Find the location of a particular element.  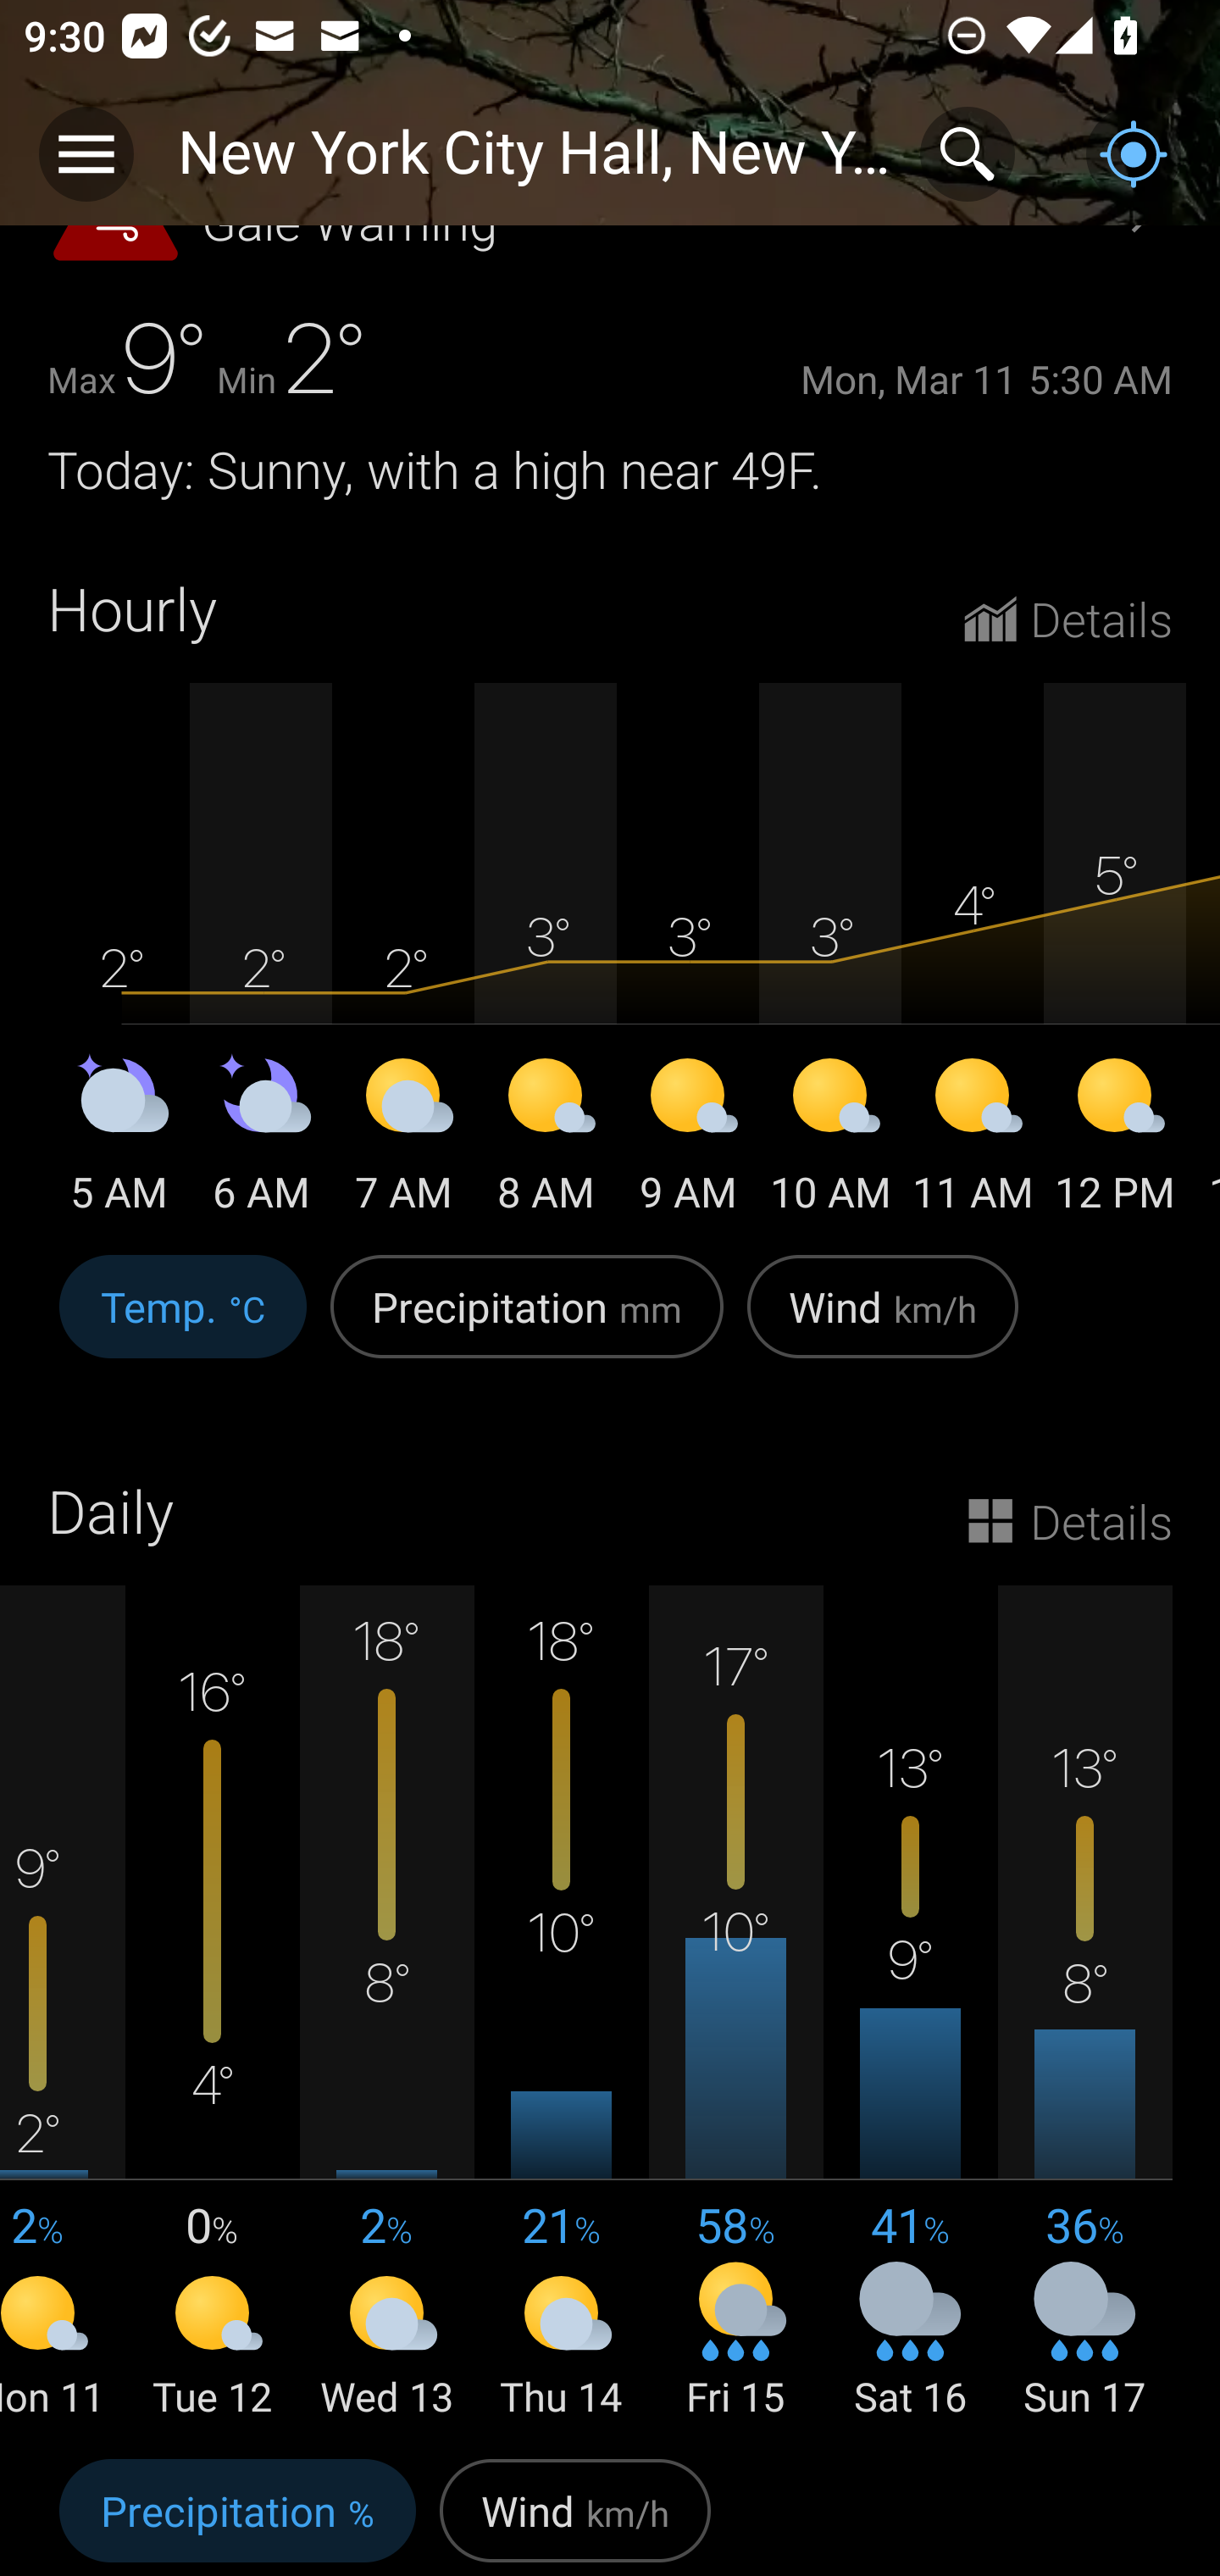

Wind km/h is located at coordinates (883, 1325).